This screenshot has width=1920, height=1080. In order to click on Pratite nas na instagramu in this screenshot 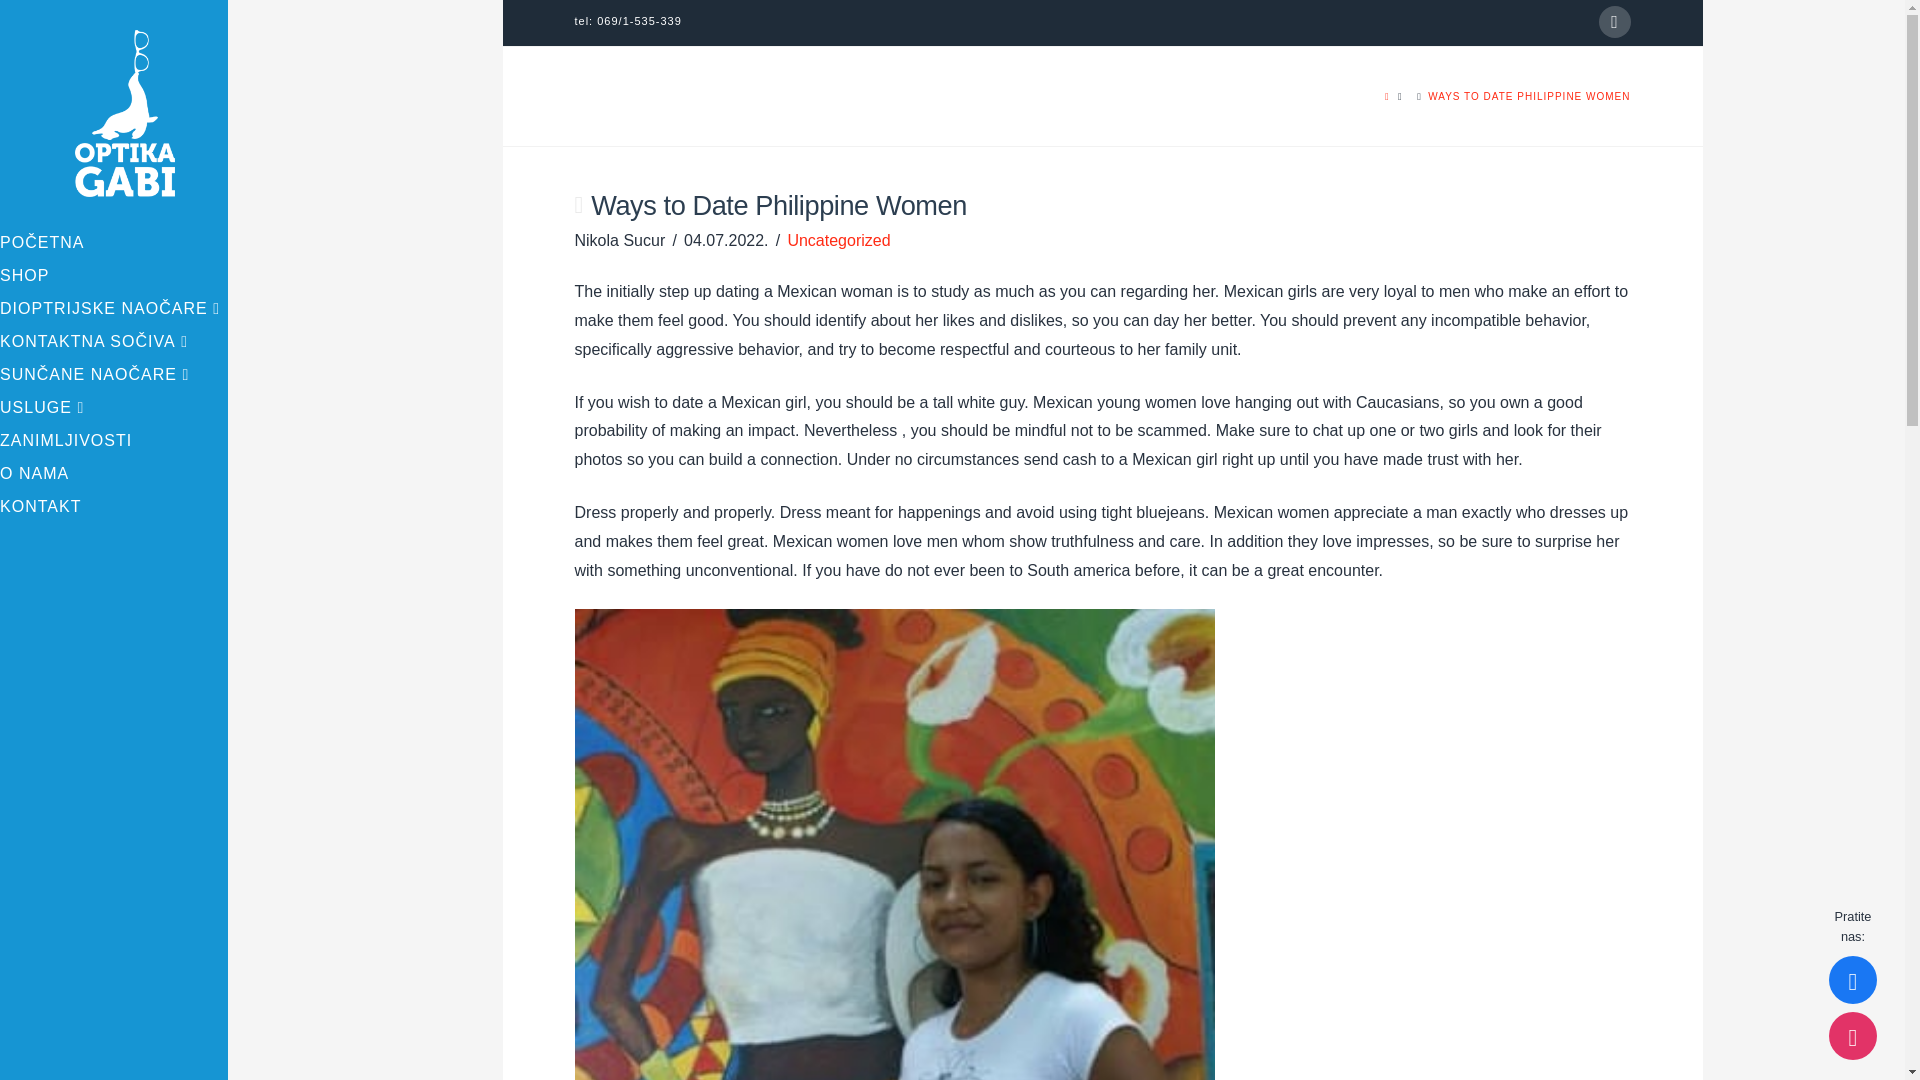, I will do `click(1853, 1035)`.